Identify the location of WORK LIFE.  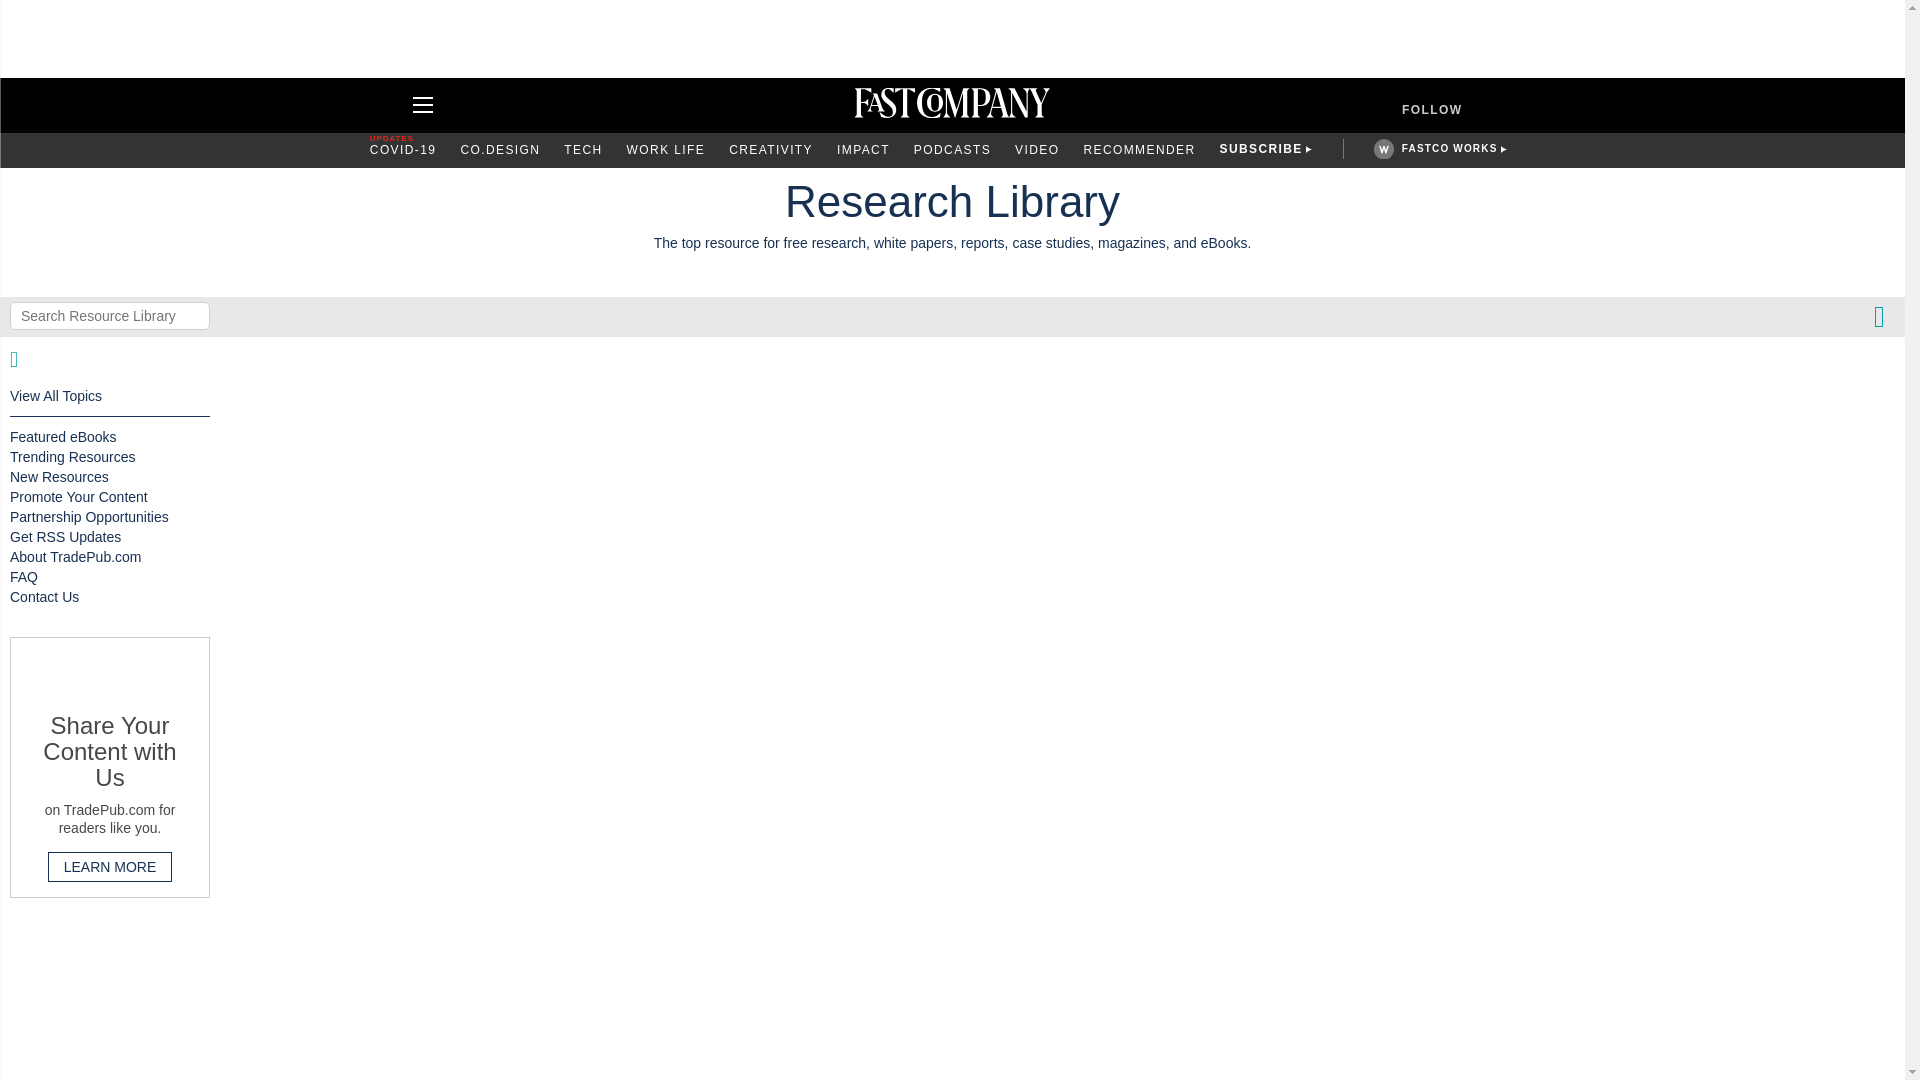
(666, 150).